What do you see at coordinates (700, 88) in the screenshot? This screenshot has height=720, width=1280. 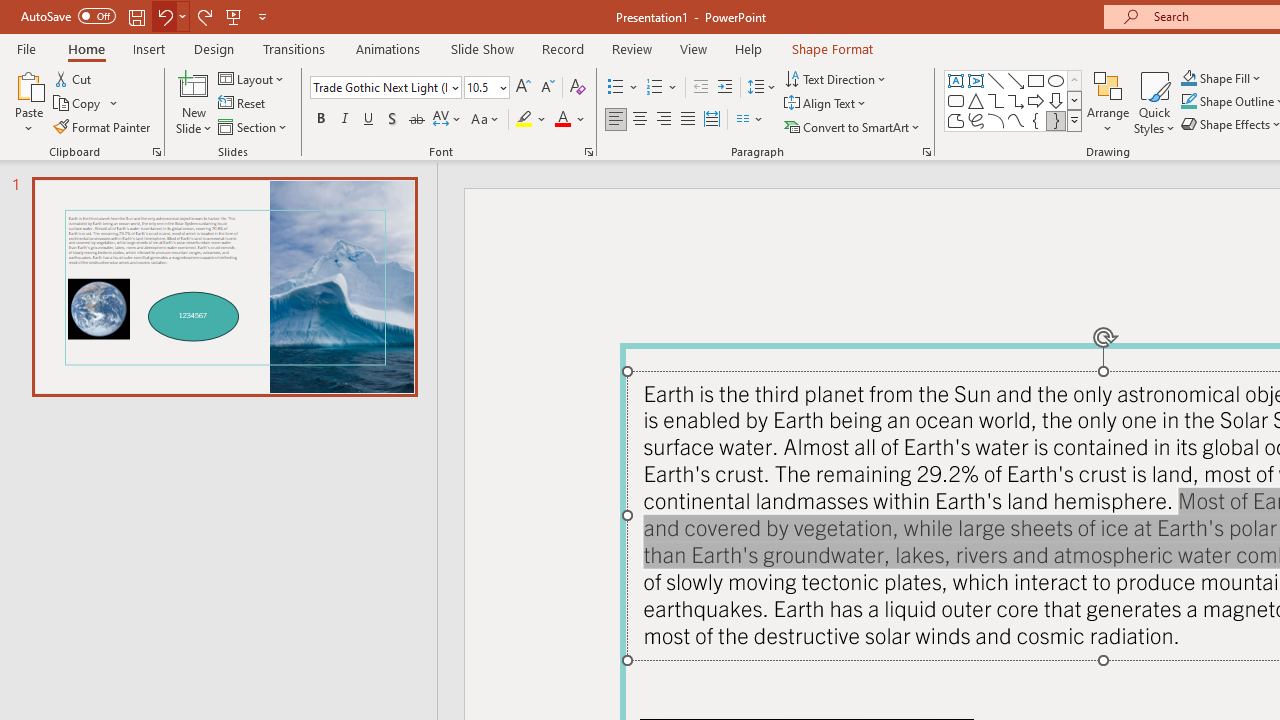 I see `Decrease Indent` at bounding box center [700, 88].